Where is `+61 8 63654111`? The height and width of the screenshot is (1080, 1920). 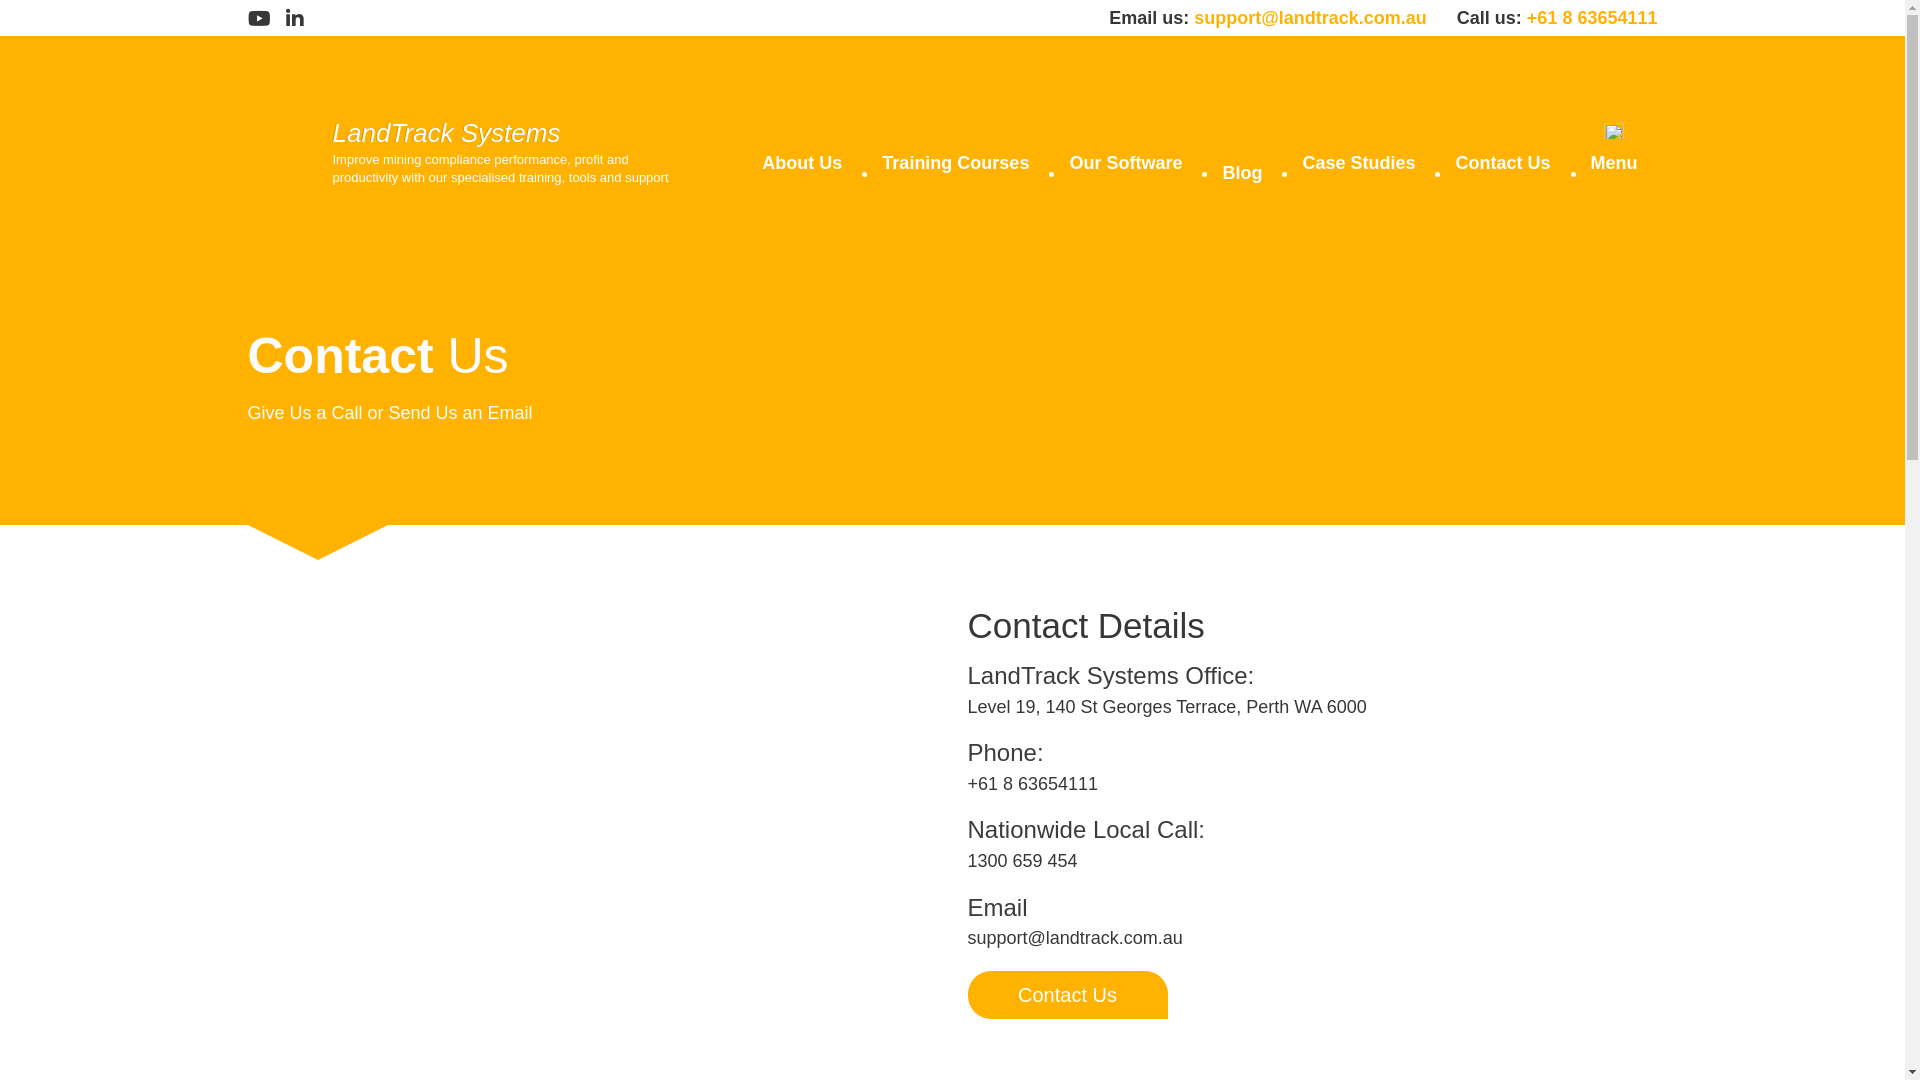
+61 8 63654111 is located at coordinates (1592, 18).